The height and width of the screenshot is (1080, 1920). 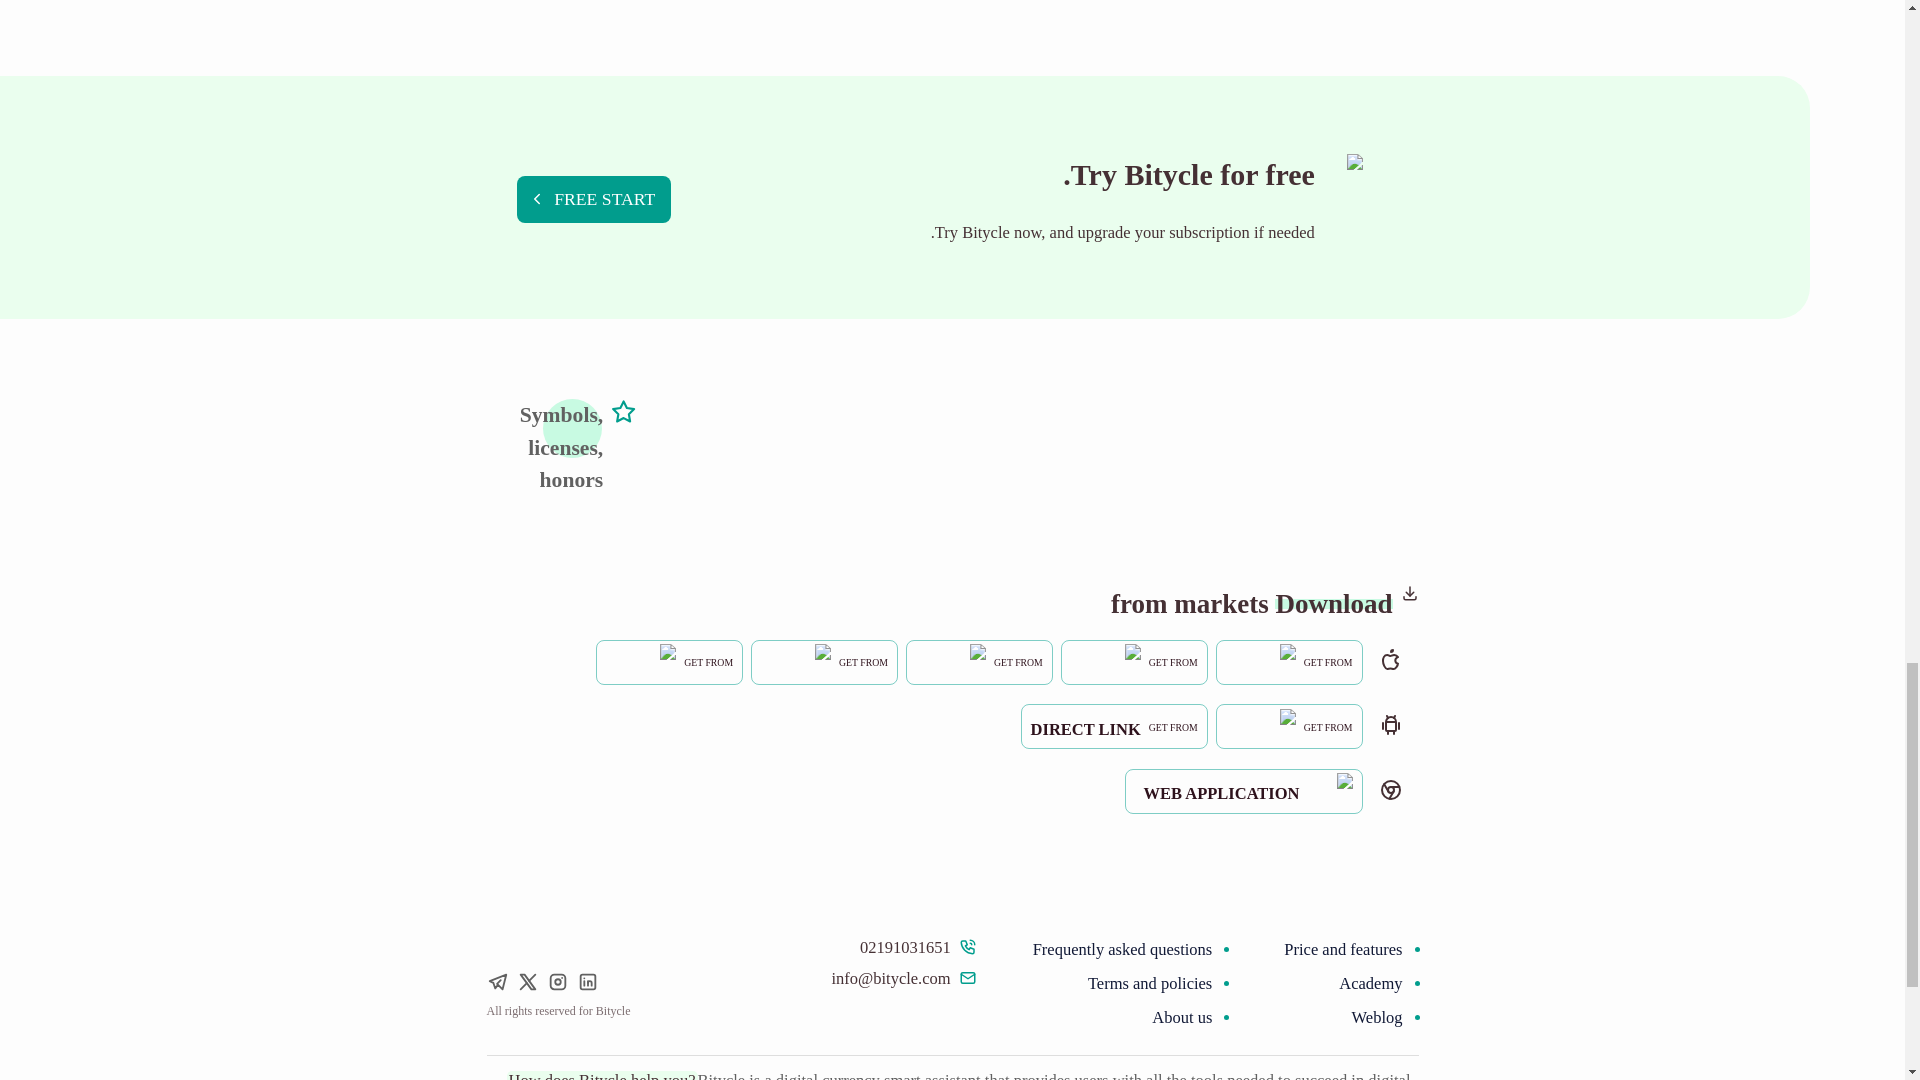 What do you see at coordinates (1114, 726) in the screenshot?
I see `FREE START` at bounding box center [1114, 726].